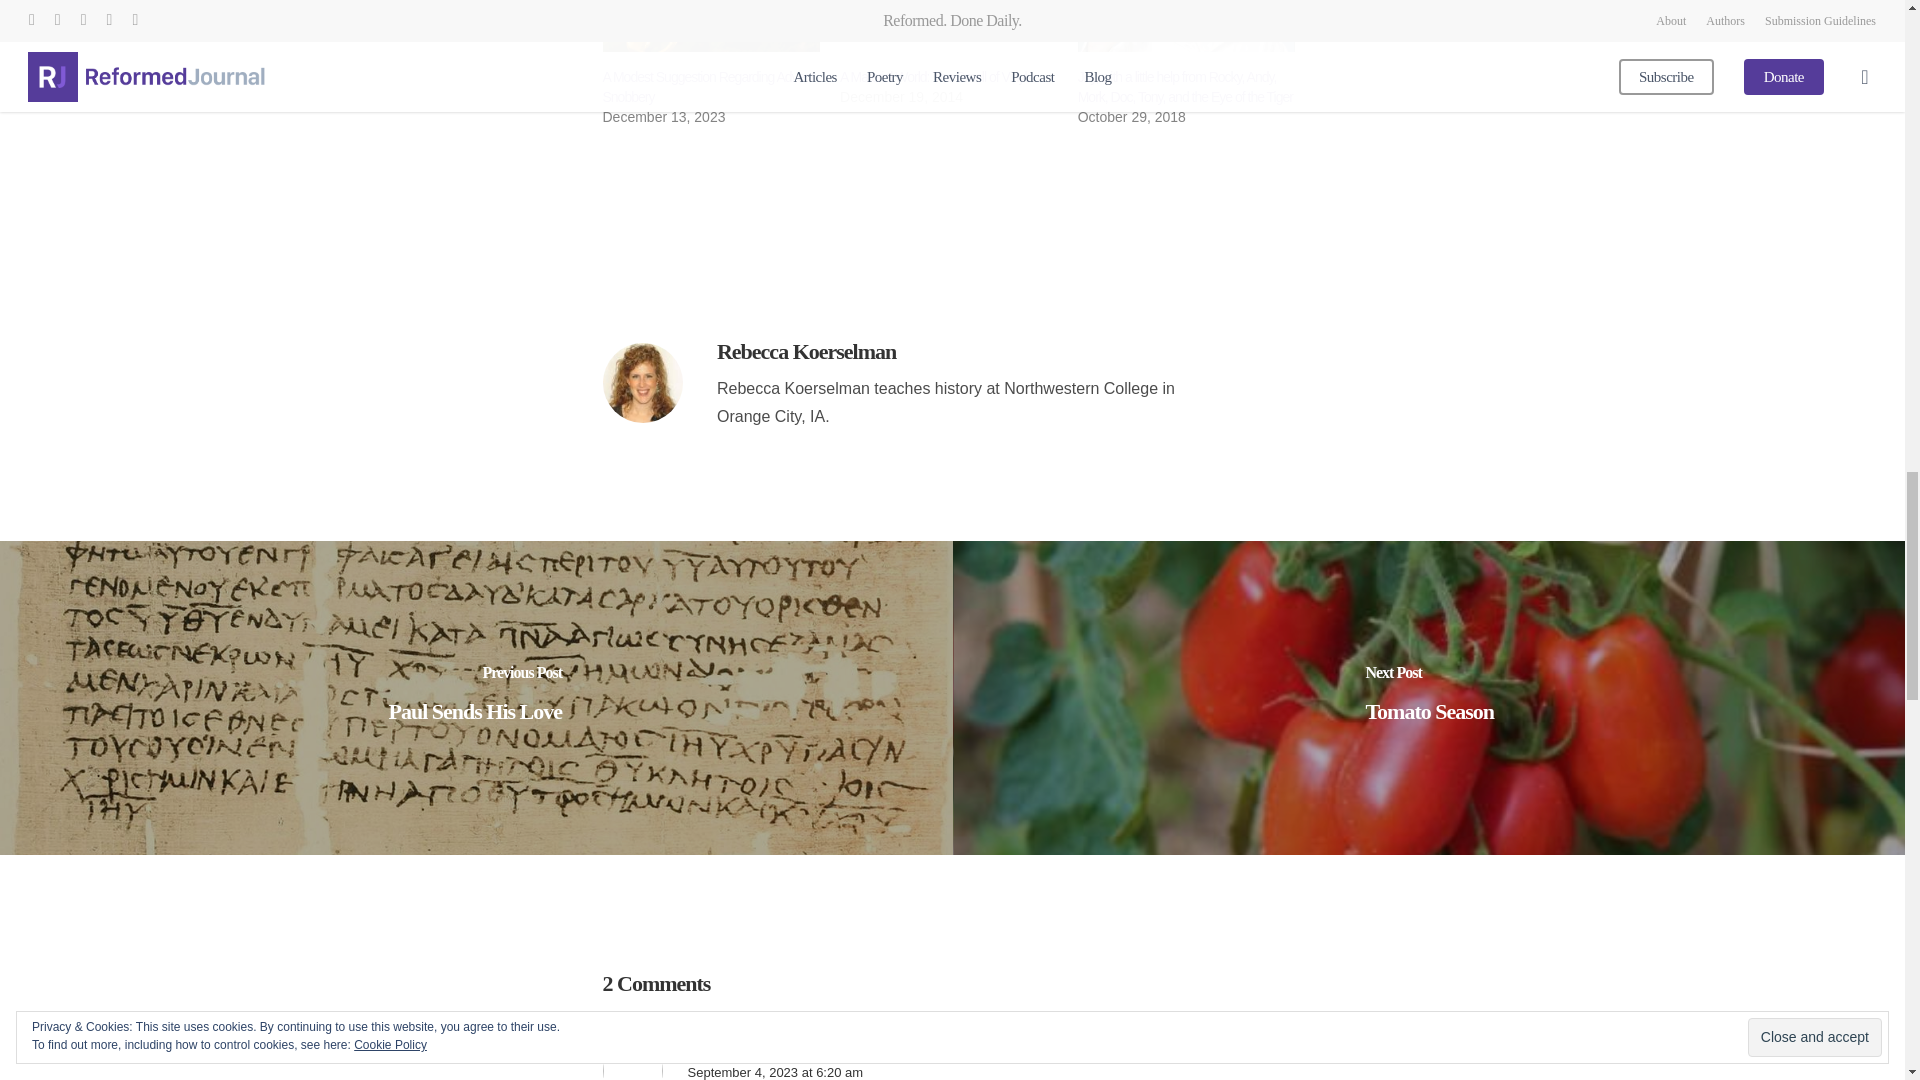  What do you see at coordinates (806, 351) in the screenshot?
I see `Rebecca Koerselman` at bounding box center [806, 351].